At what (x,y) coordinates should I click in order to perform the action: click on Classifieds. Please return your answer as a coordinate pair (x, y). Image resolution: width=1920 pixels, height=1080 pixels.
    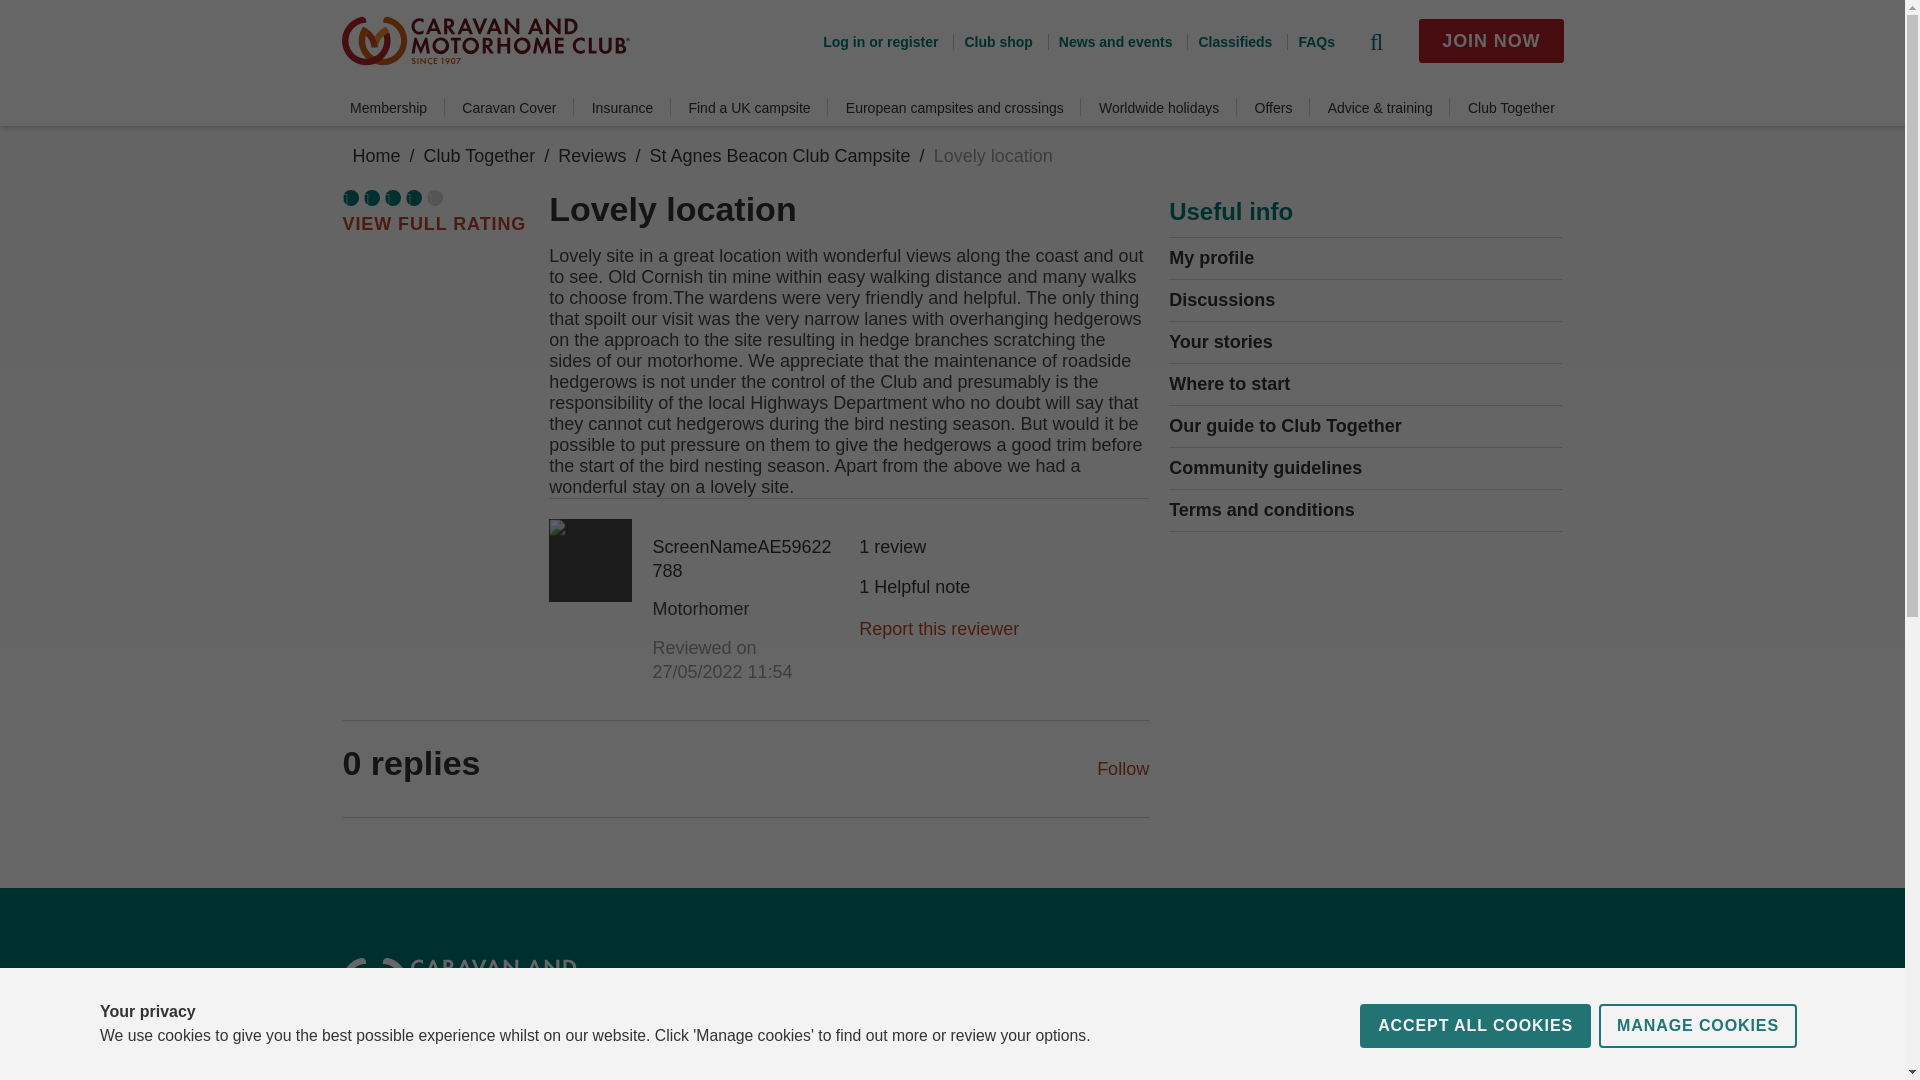
    Looking at the image, I should click on (1228, 41).